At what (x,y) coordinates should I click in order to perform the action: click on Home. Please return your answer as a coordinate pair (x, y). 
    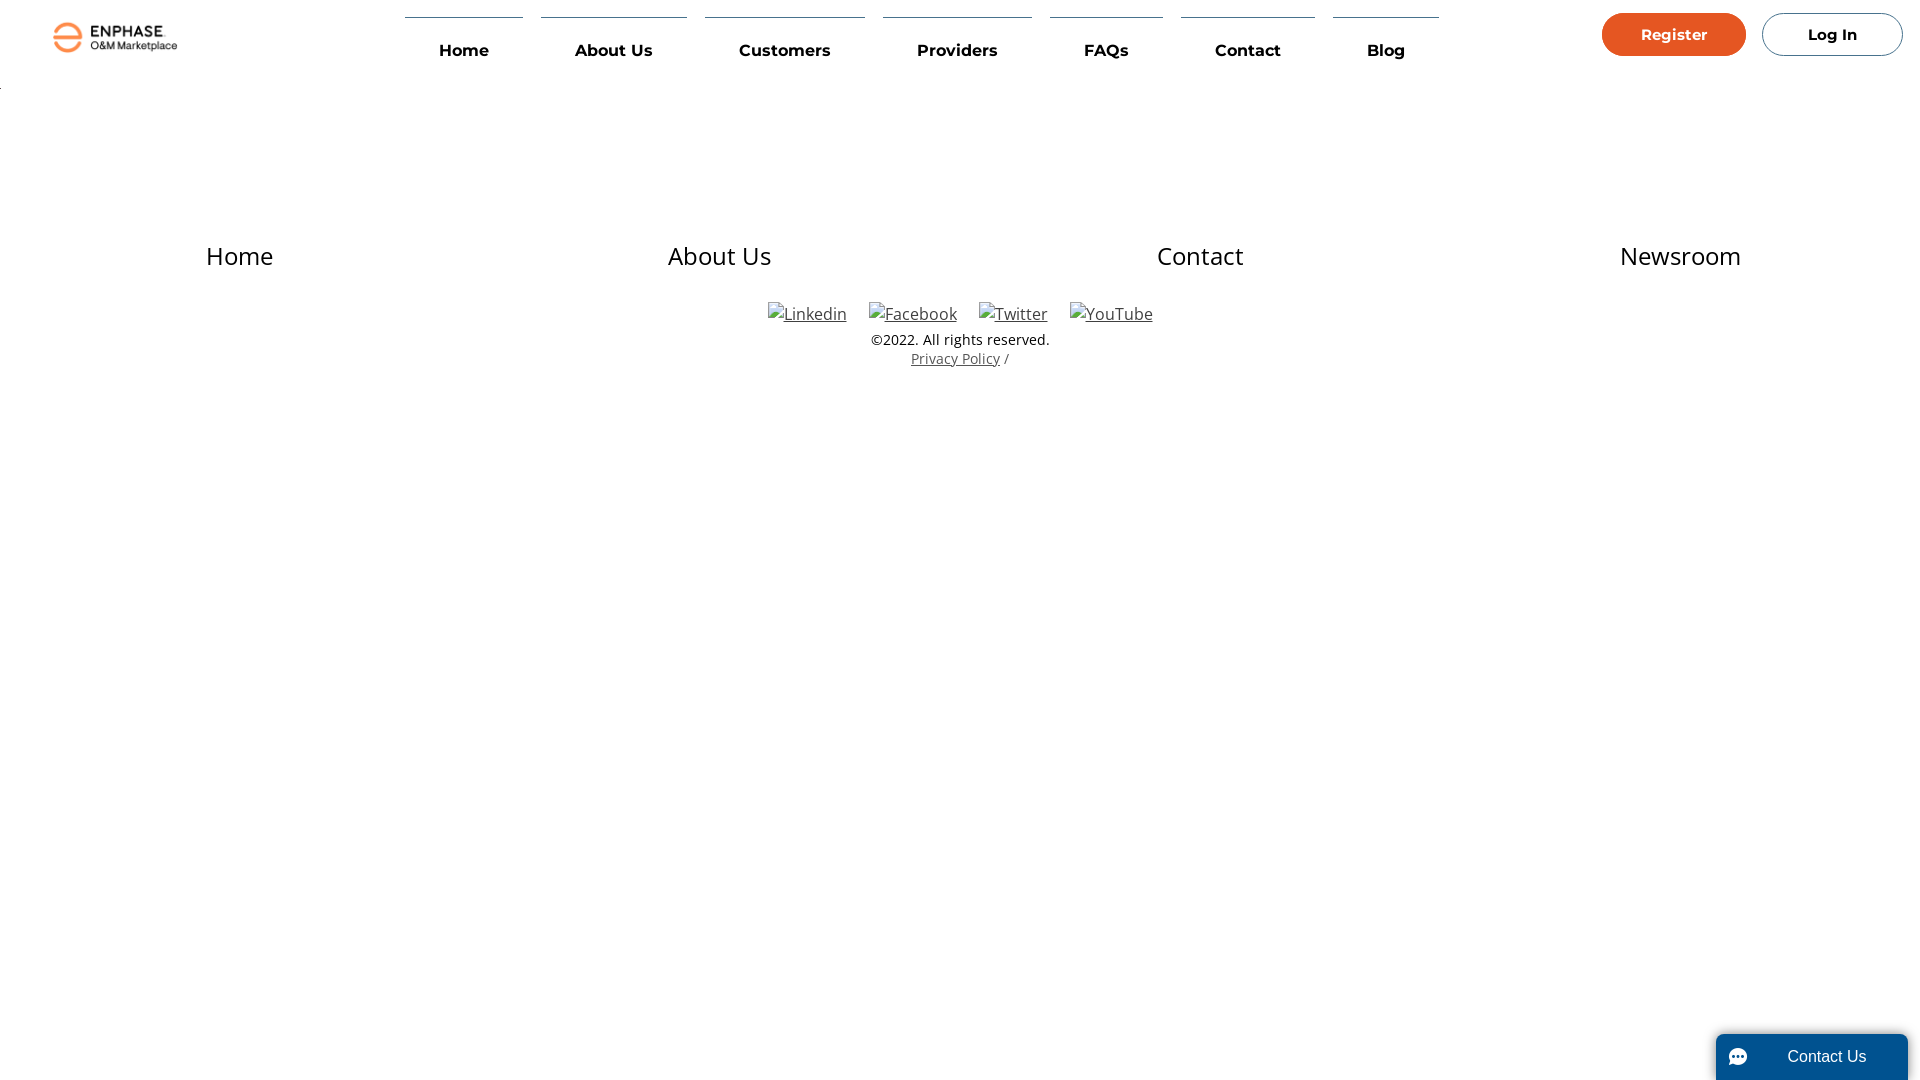
    Looking at the image, I should click on (464, 44).